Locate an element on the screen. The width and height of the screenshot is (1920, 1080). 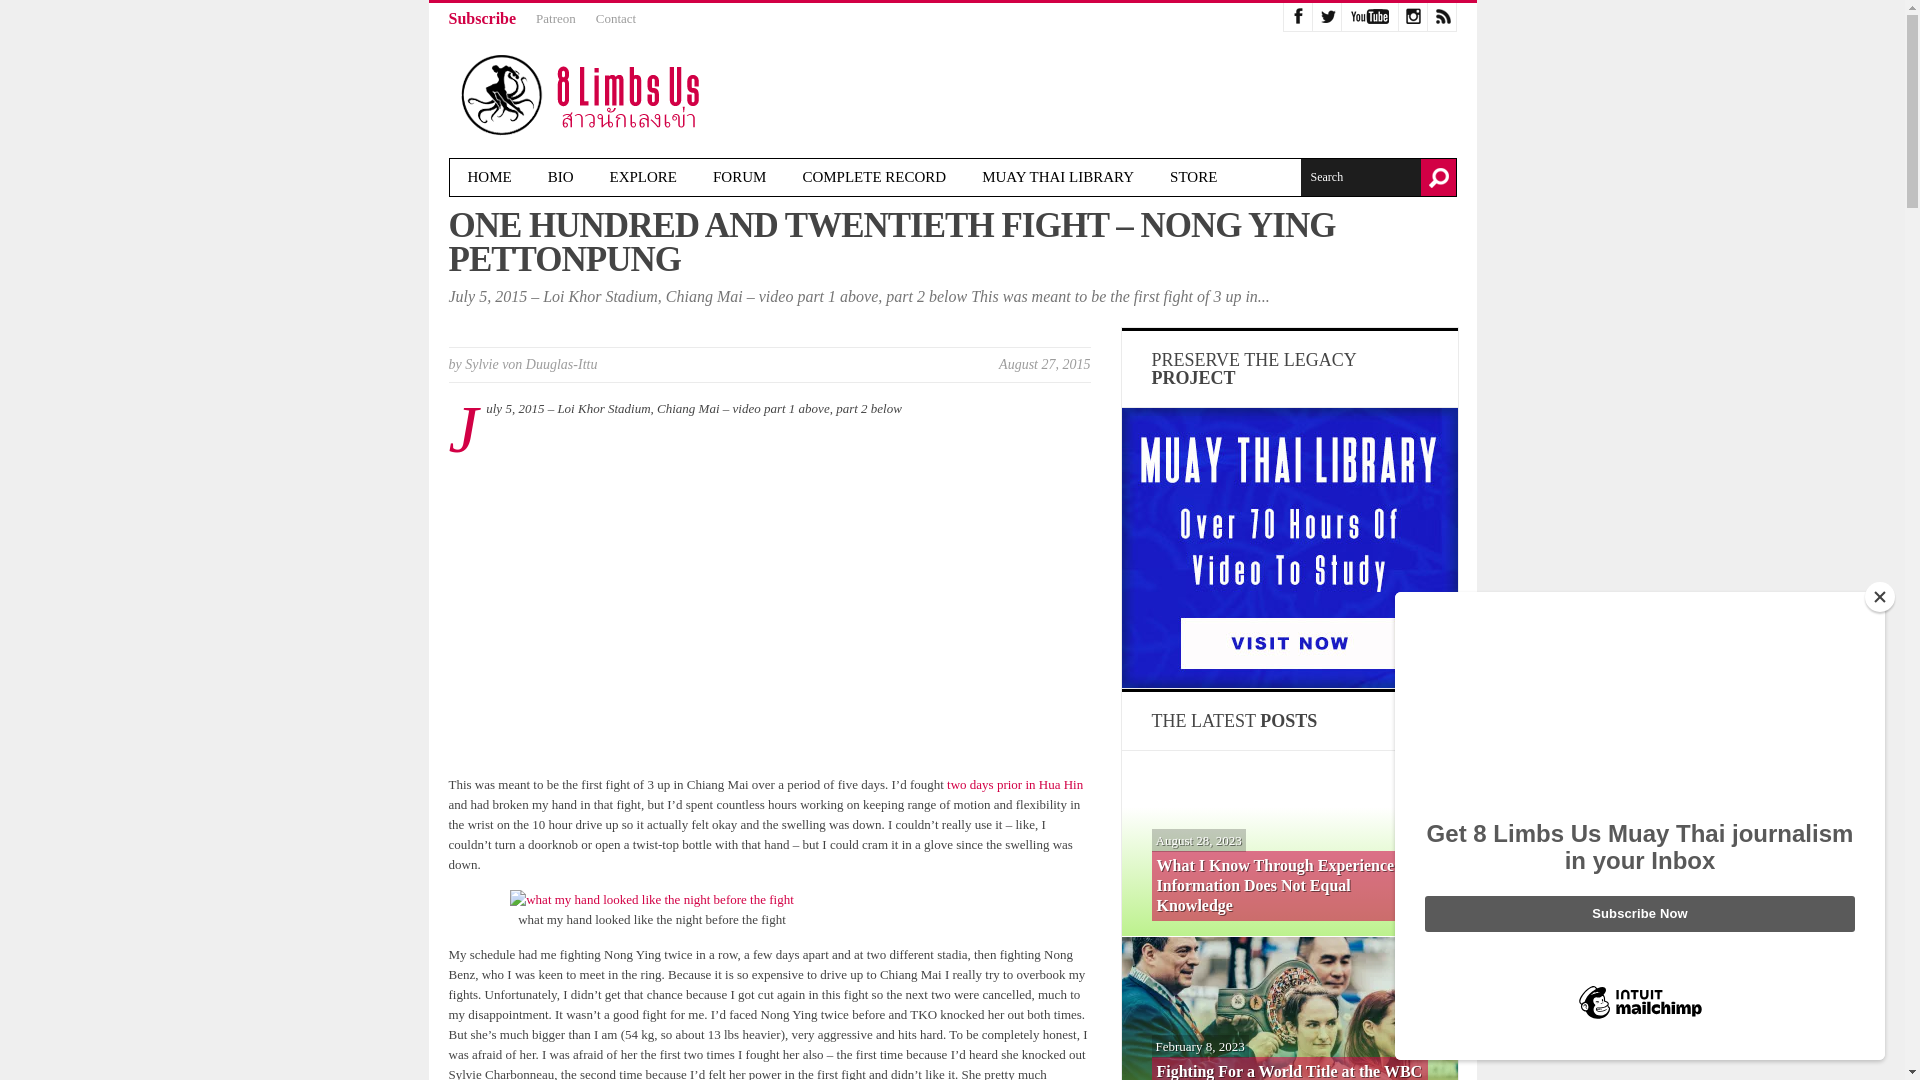
two days prior in Hua Hin is located at coordinates (1013, 784).